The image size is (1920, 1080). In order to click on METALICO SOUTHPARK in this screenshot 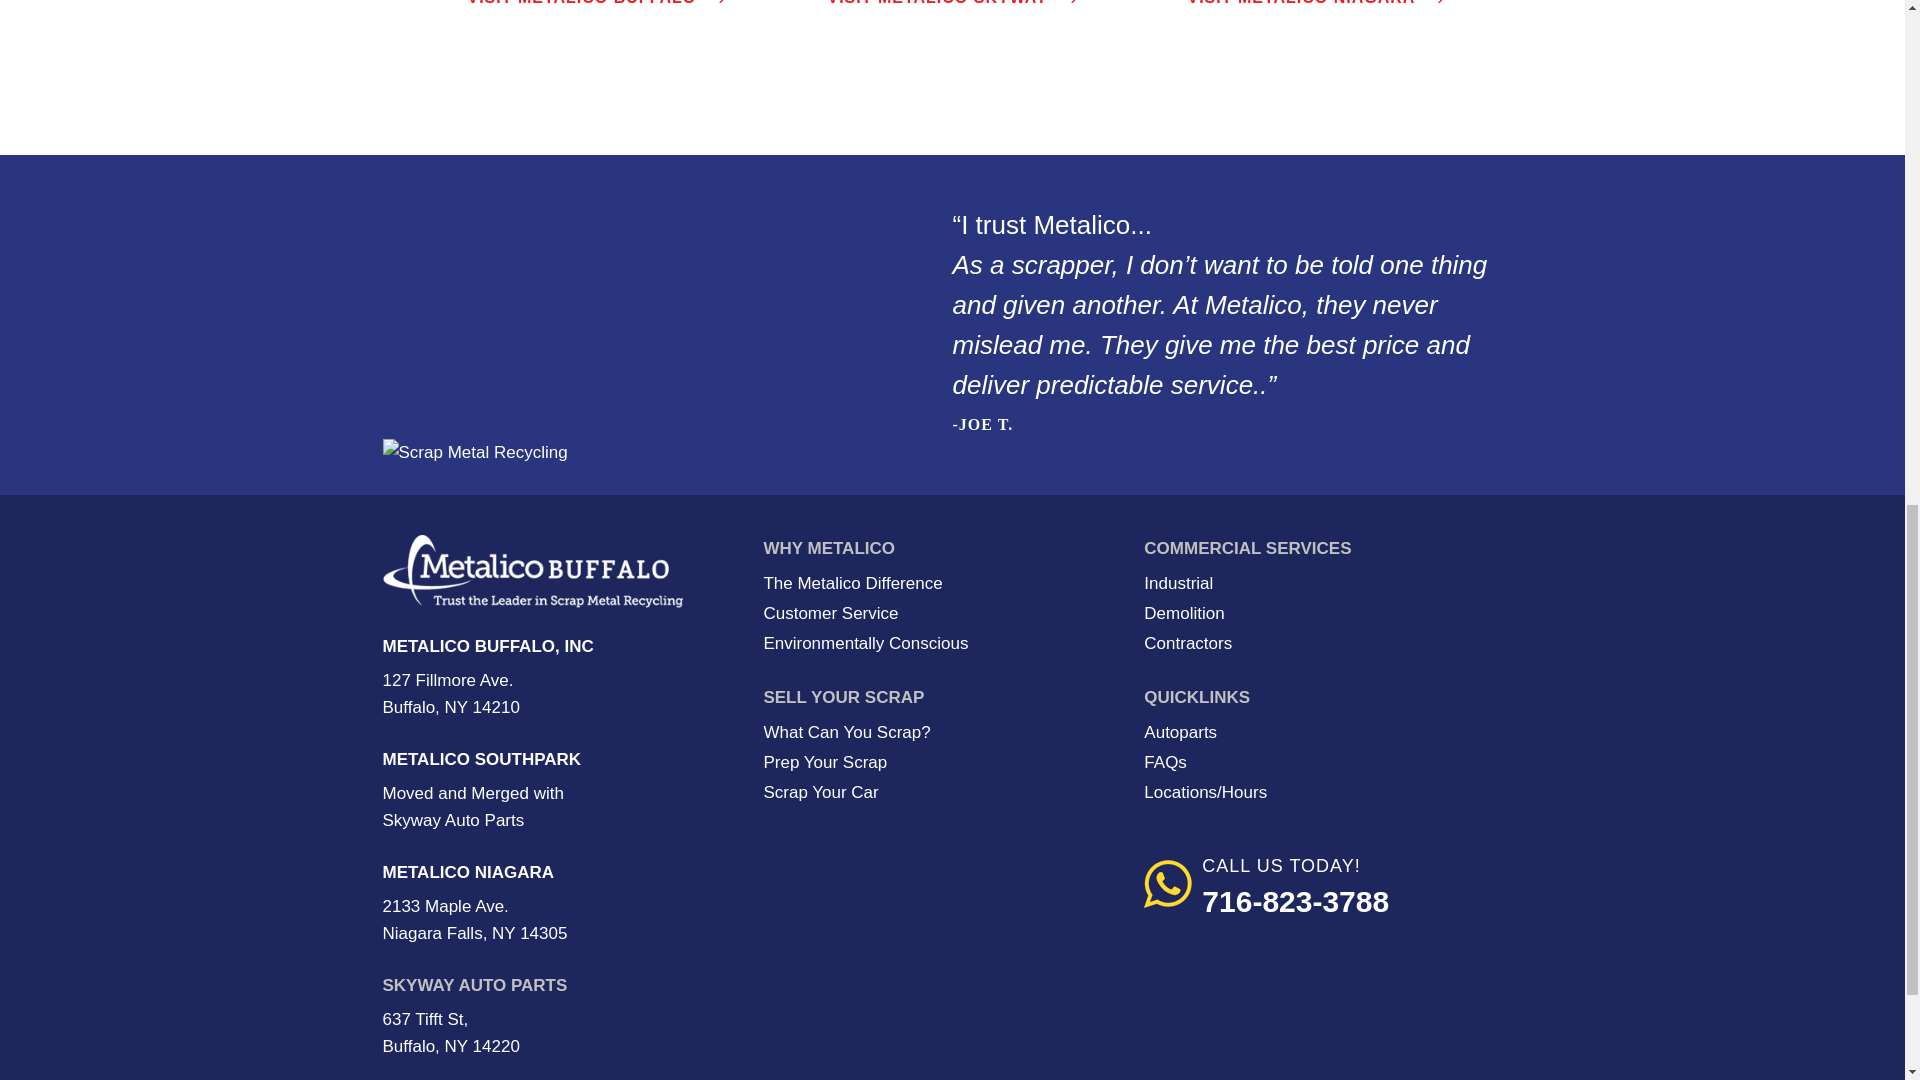, I will do `click(482, 758)`.